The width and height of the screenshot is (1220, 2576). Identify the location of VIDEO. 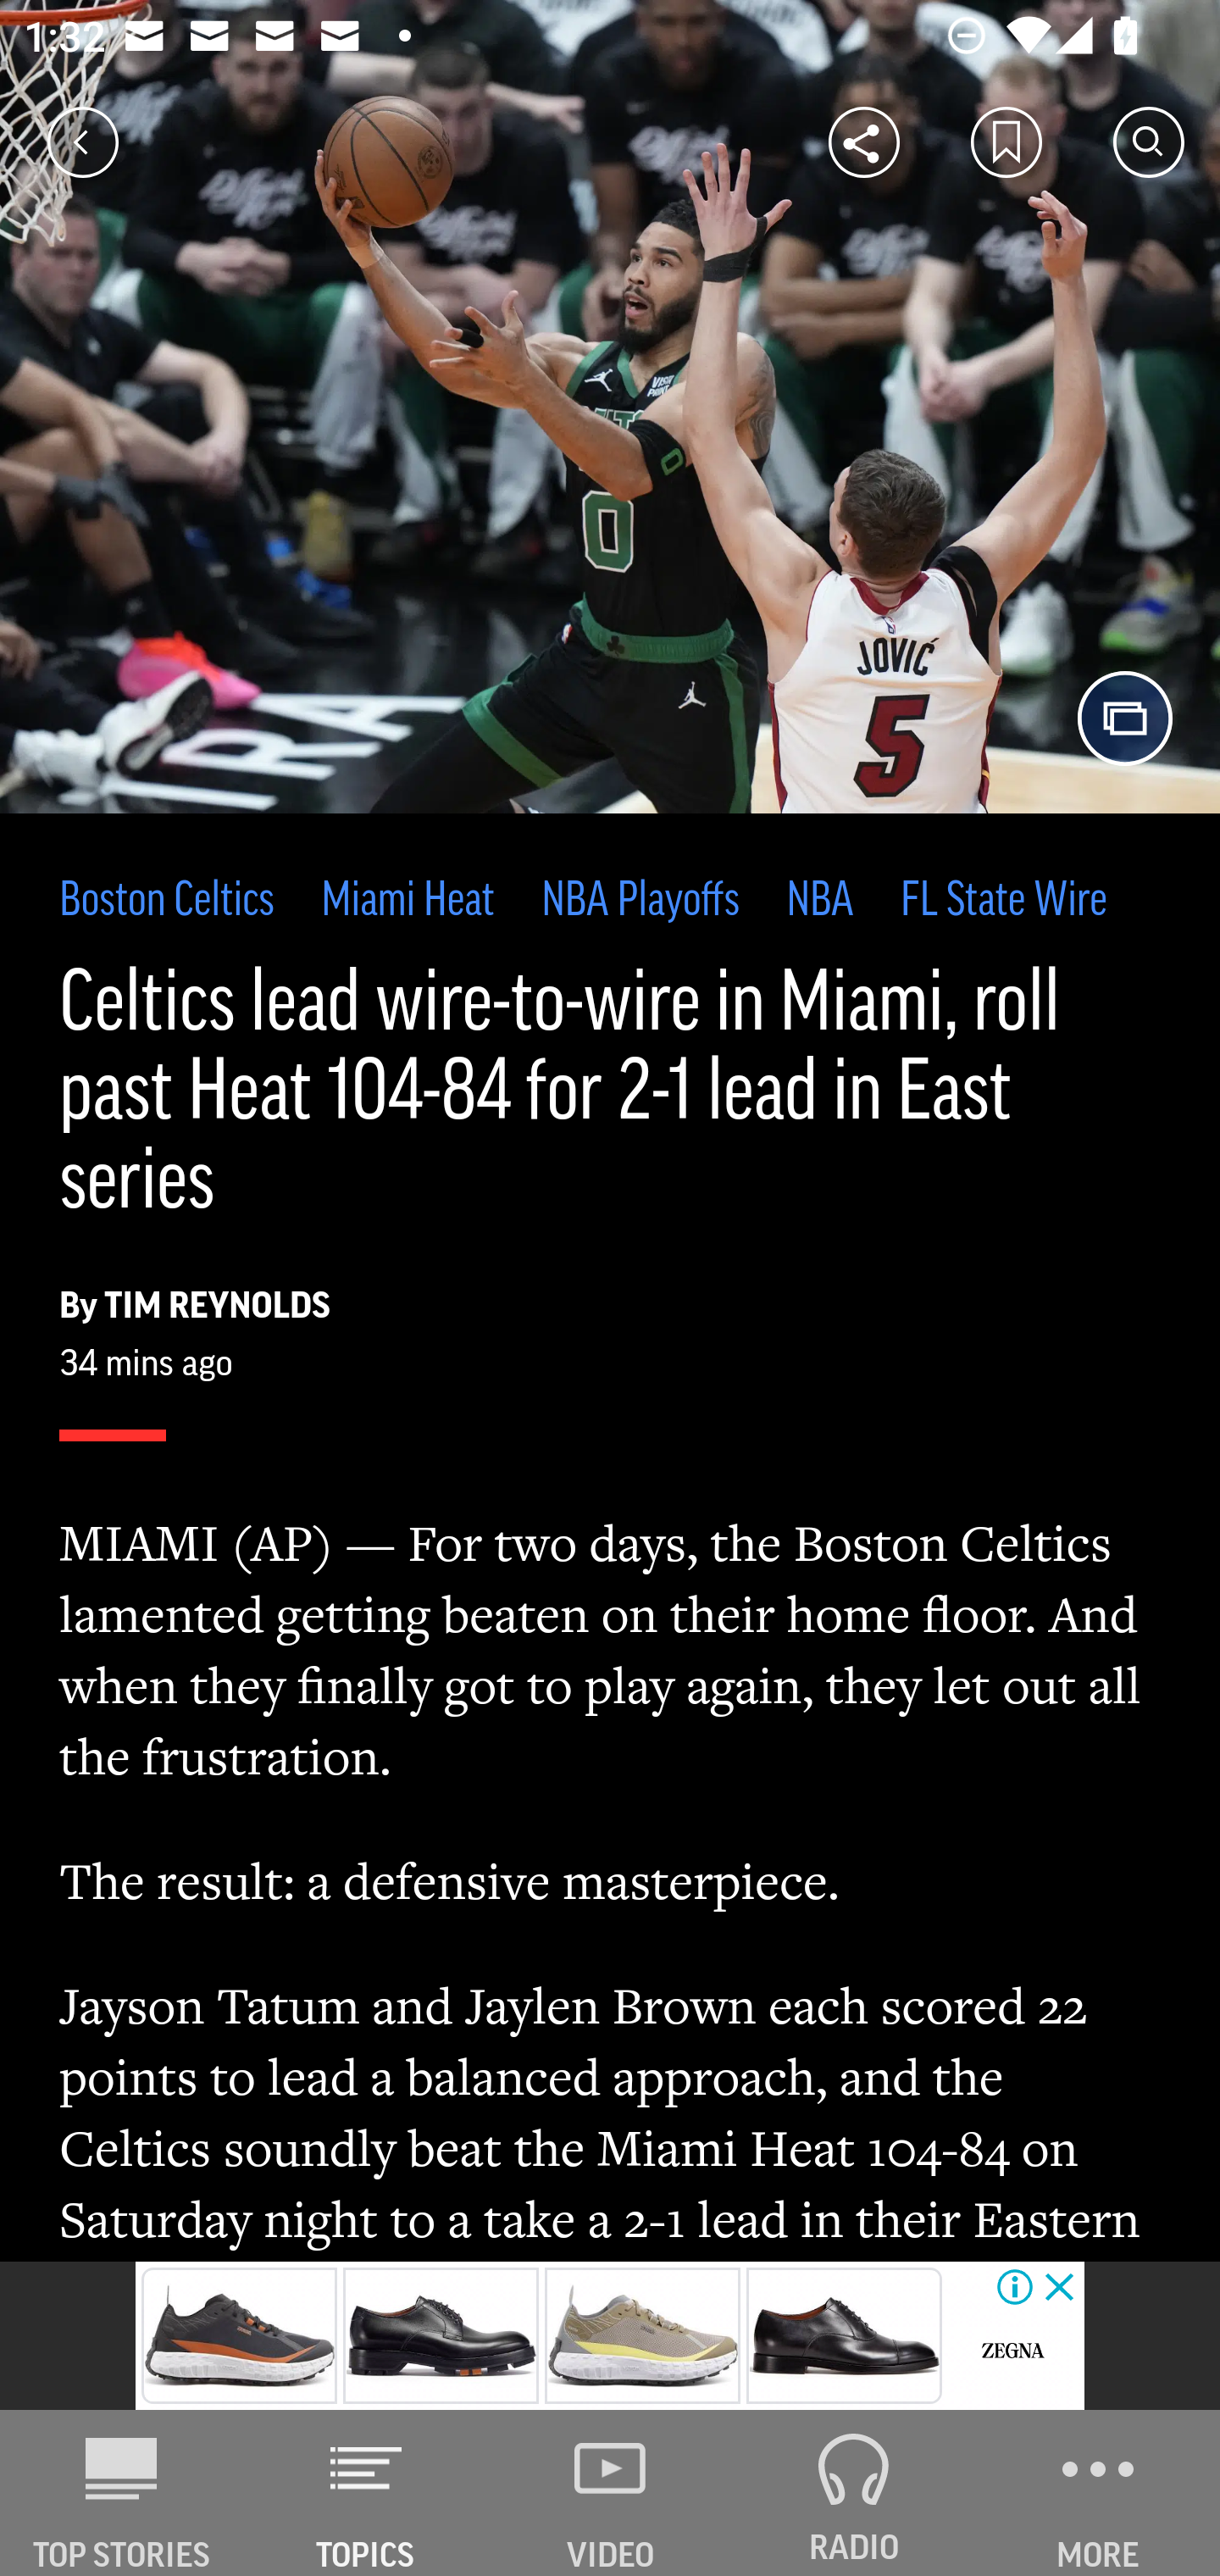
(610, 2493).